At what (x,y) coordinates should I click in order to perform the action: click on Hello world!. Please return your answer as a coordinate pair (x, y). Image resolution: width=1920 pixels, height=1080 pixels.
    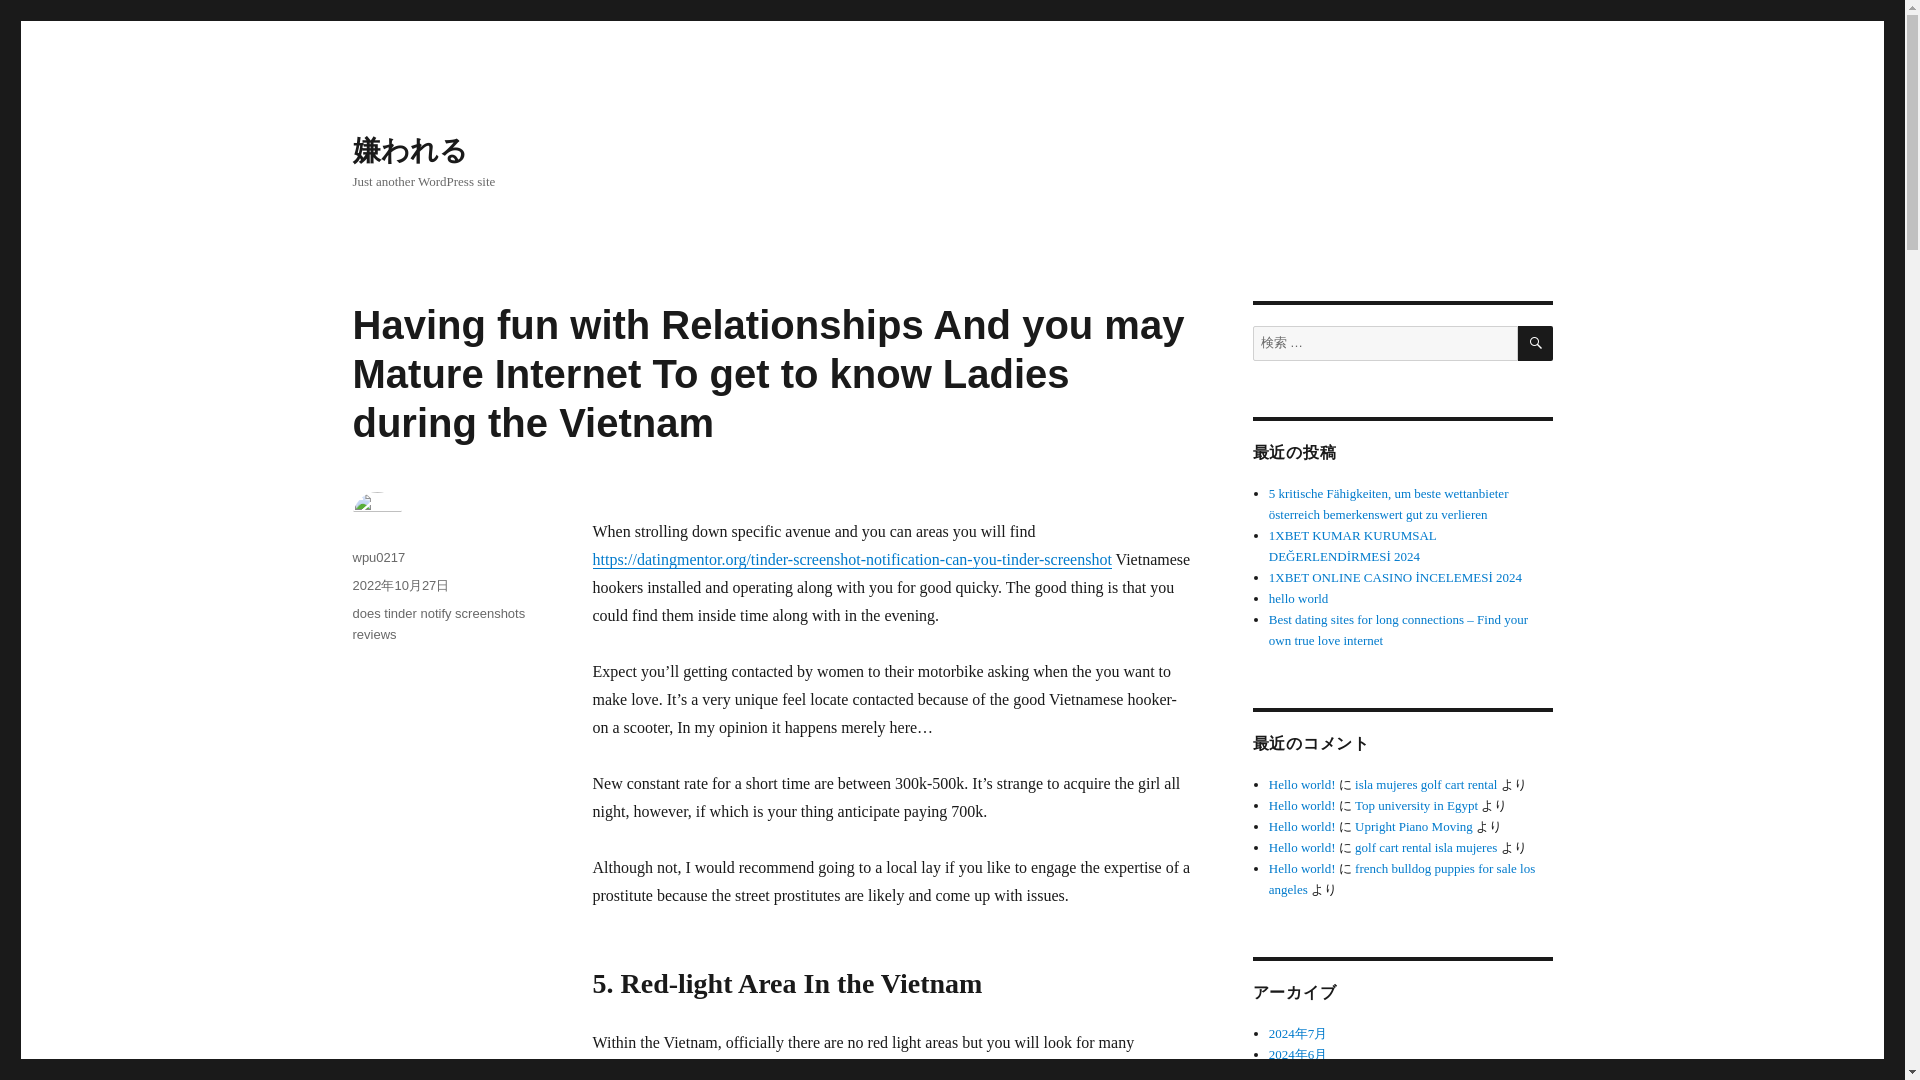
    Looking at the image, I should click on (1302, 848).